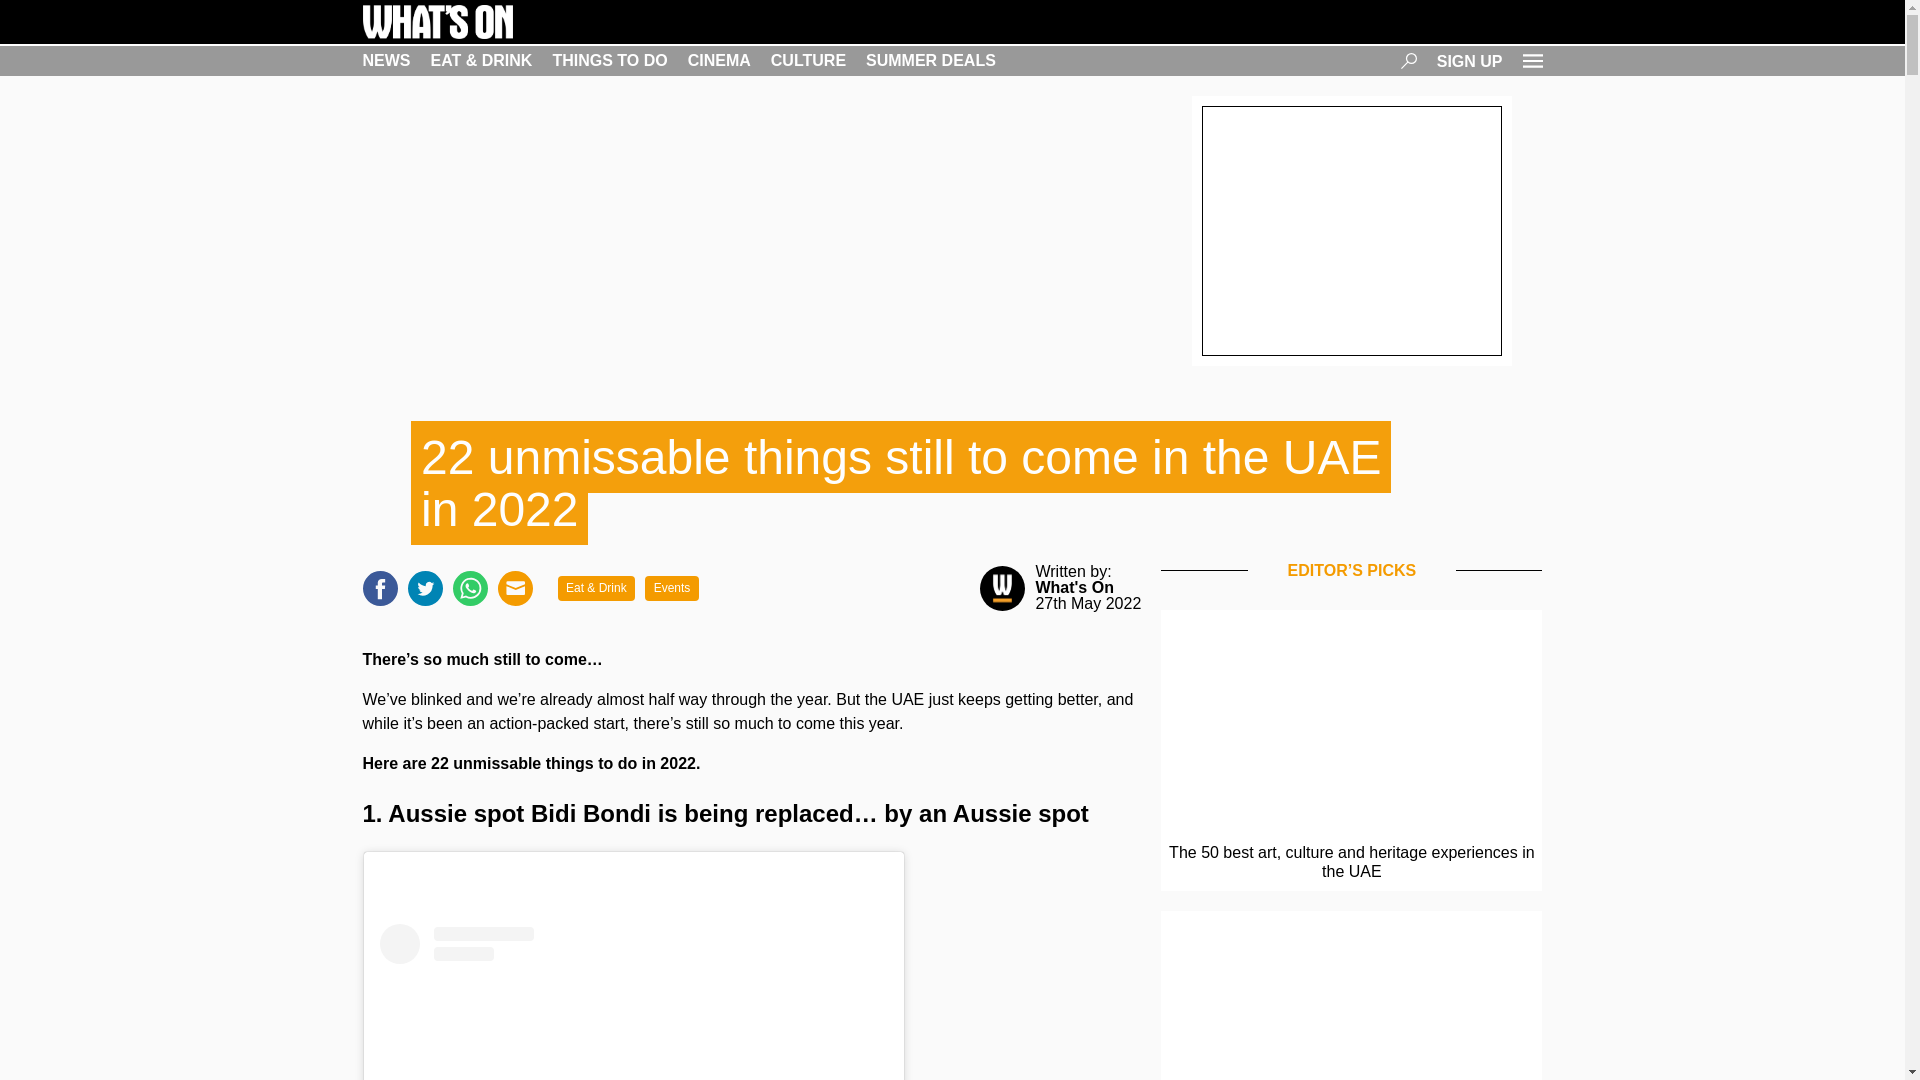 Image resolution: width=1920 pixels, height=1080 pixels. Describe the element at coordinates (609, 60) in the screenshot. I see `THINGS TO DO` at that location.